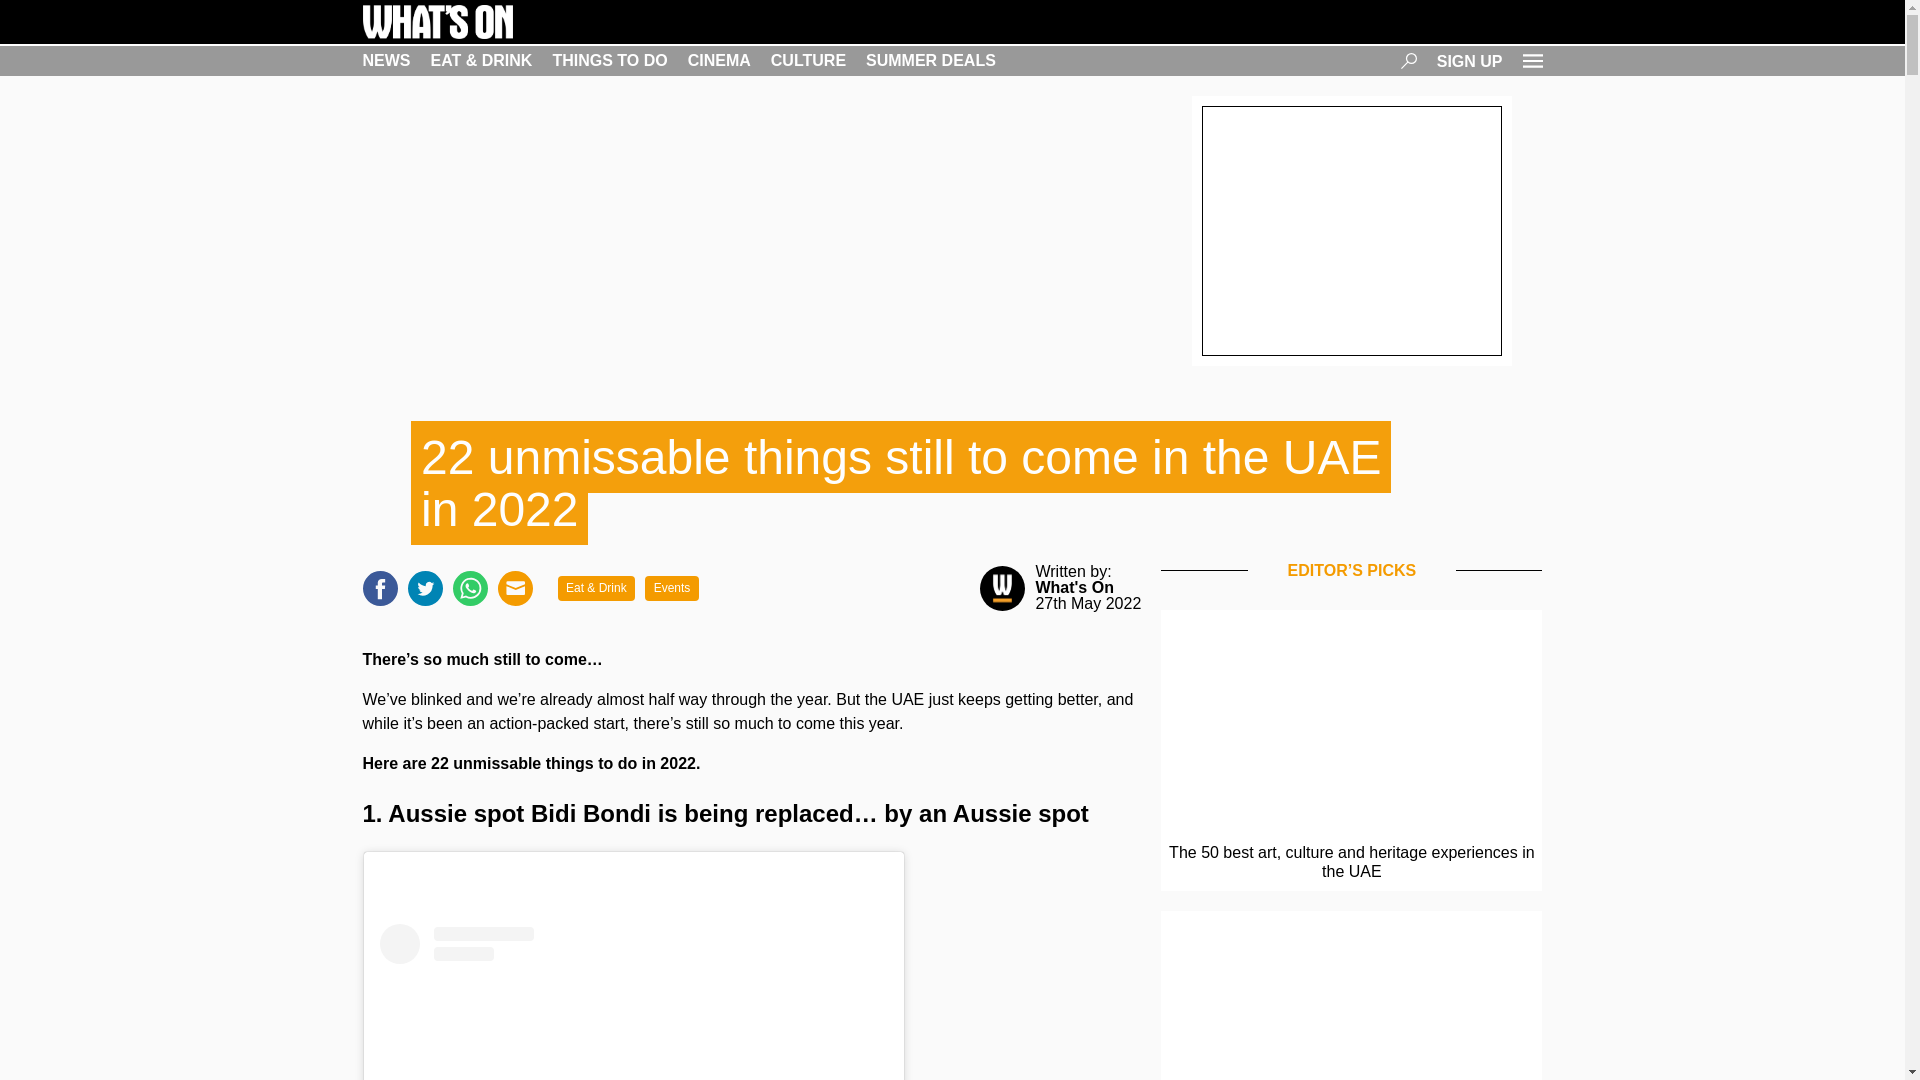 Image resolution: width=1920 pixels, height=1080 pixels. Describe the element at coordinates (609, 60) in the screenshot. I see `THINGS TO DO` at that location.